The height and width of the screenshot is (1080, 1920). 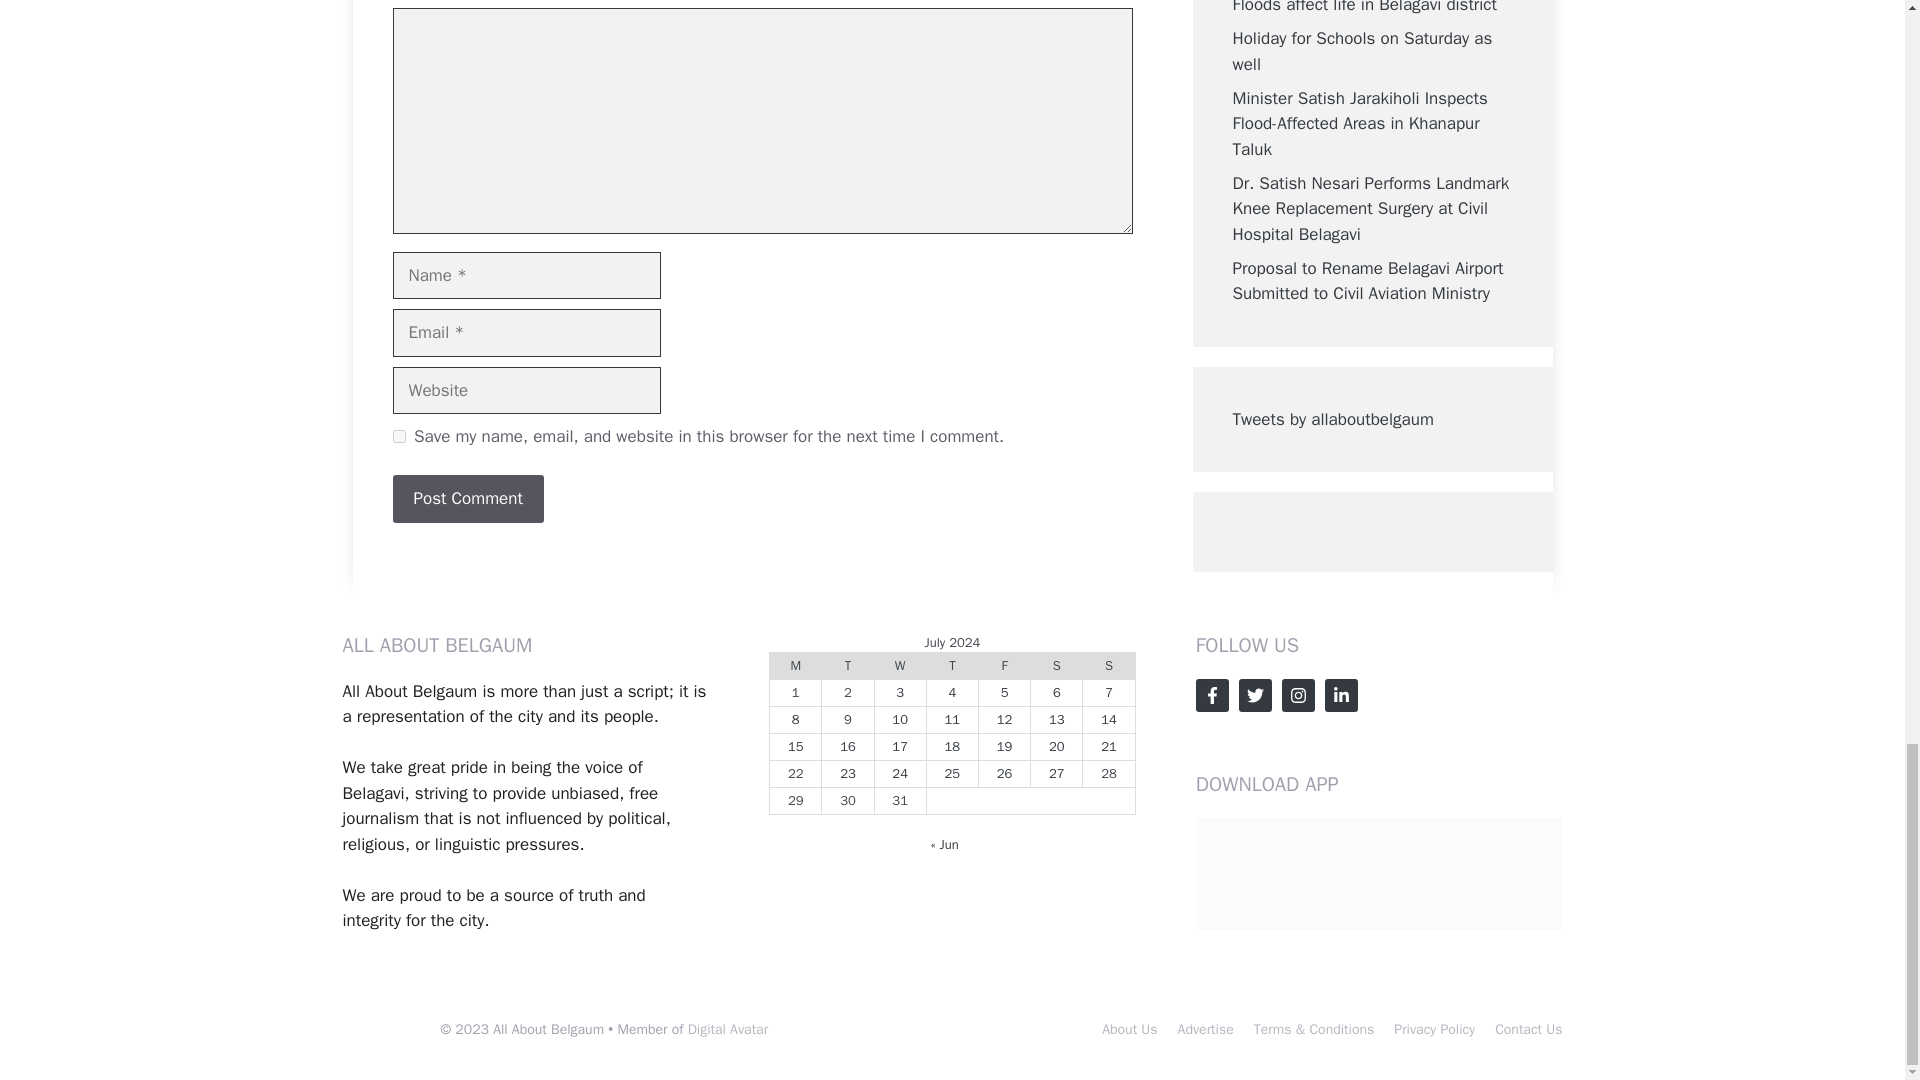 What do you see at coordinates (952, 718) in the screenshot?
I see `11` at bounding box center [952, 718].